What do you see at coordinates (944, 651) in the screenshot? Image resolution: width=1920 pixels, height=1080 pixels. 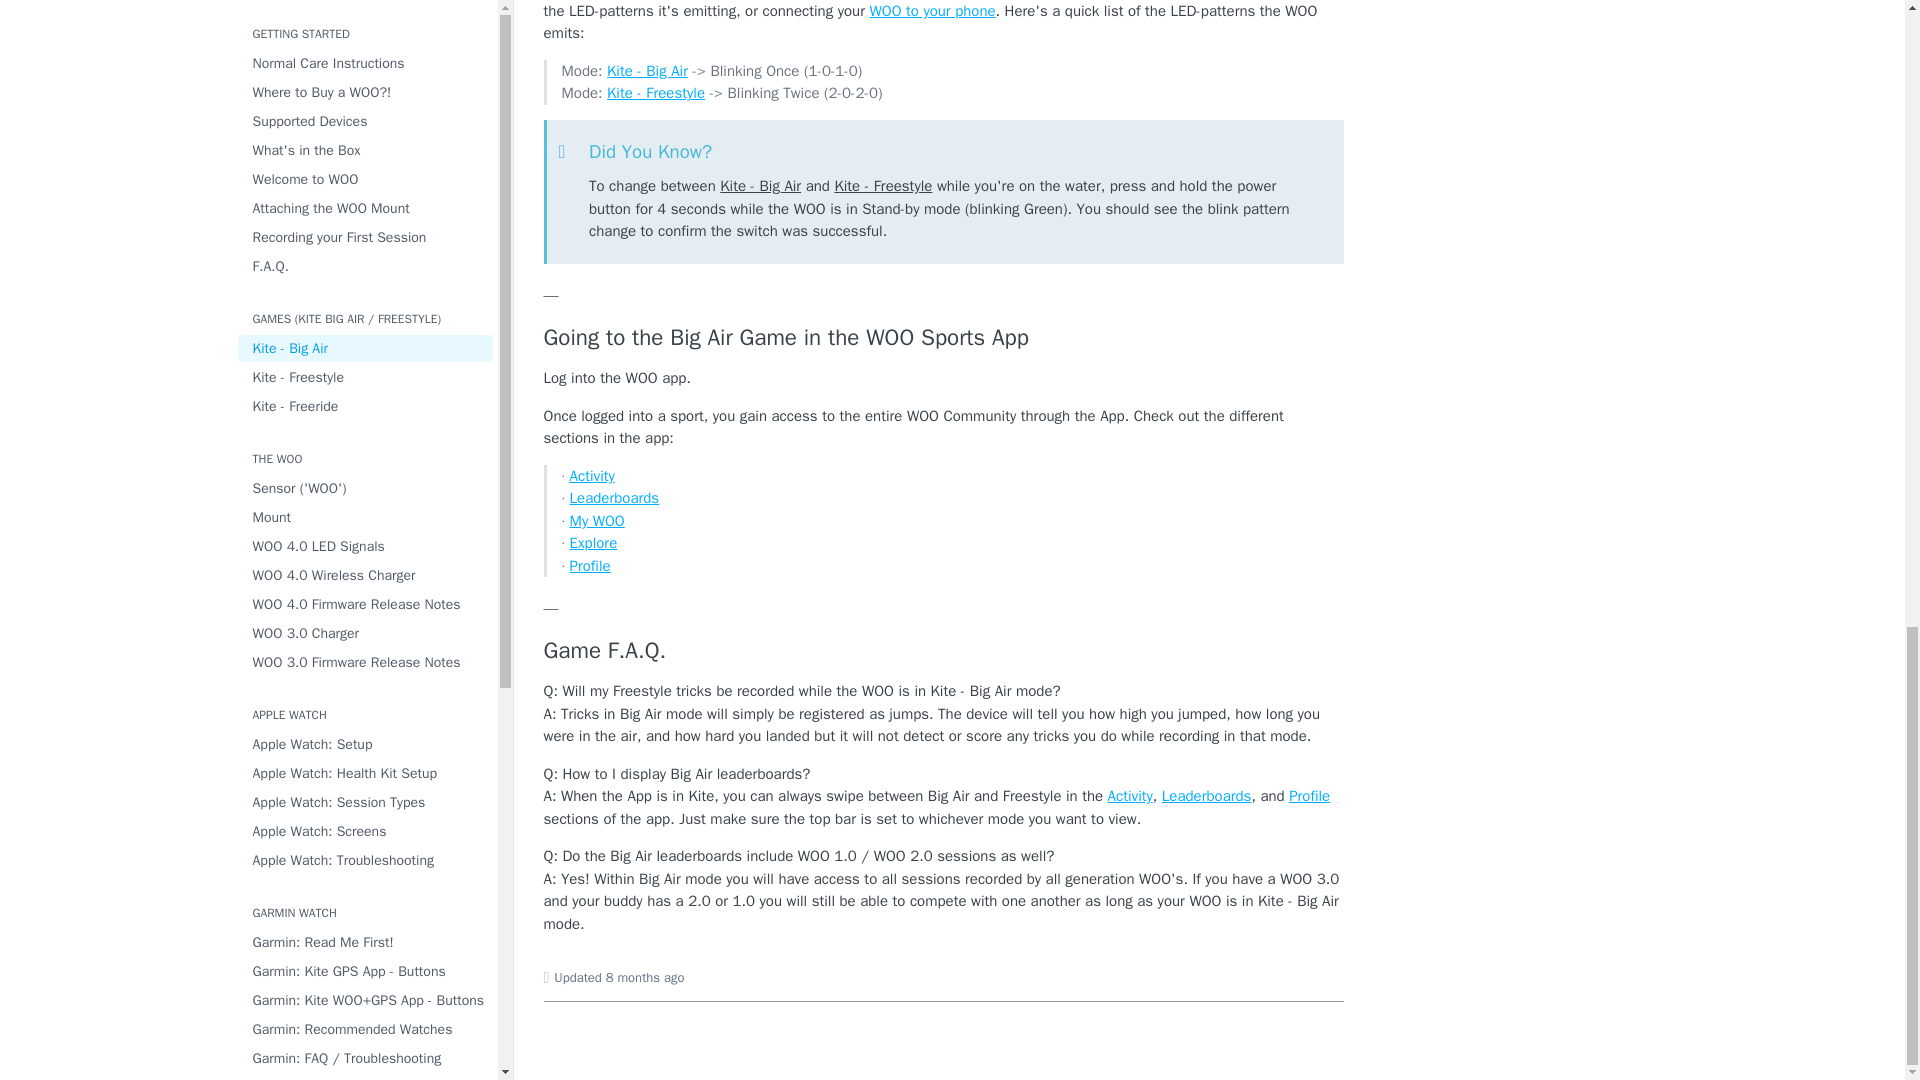 I see `Game F.A.Q.` at bounding box center [944, 651].